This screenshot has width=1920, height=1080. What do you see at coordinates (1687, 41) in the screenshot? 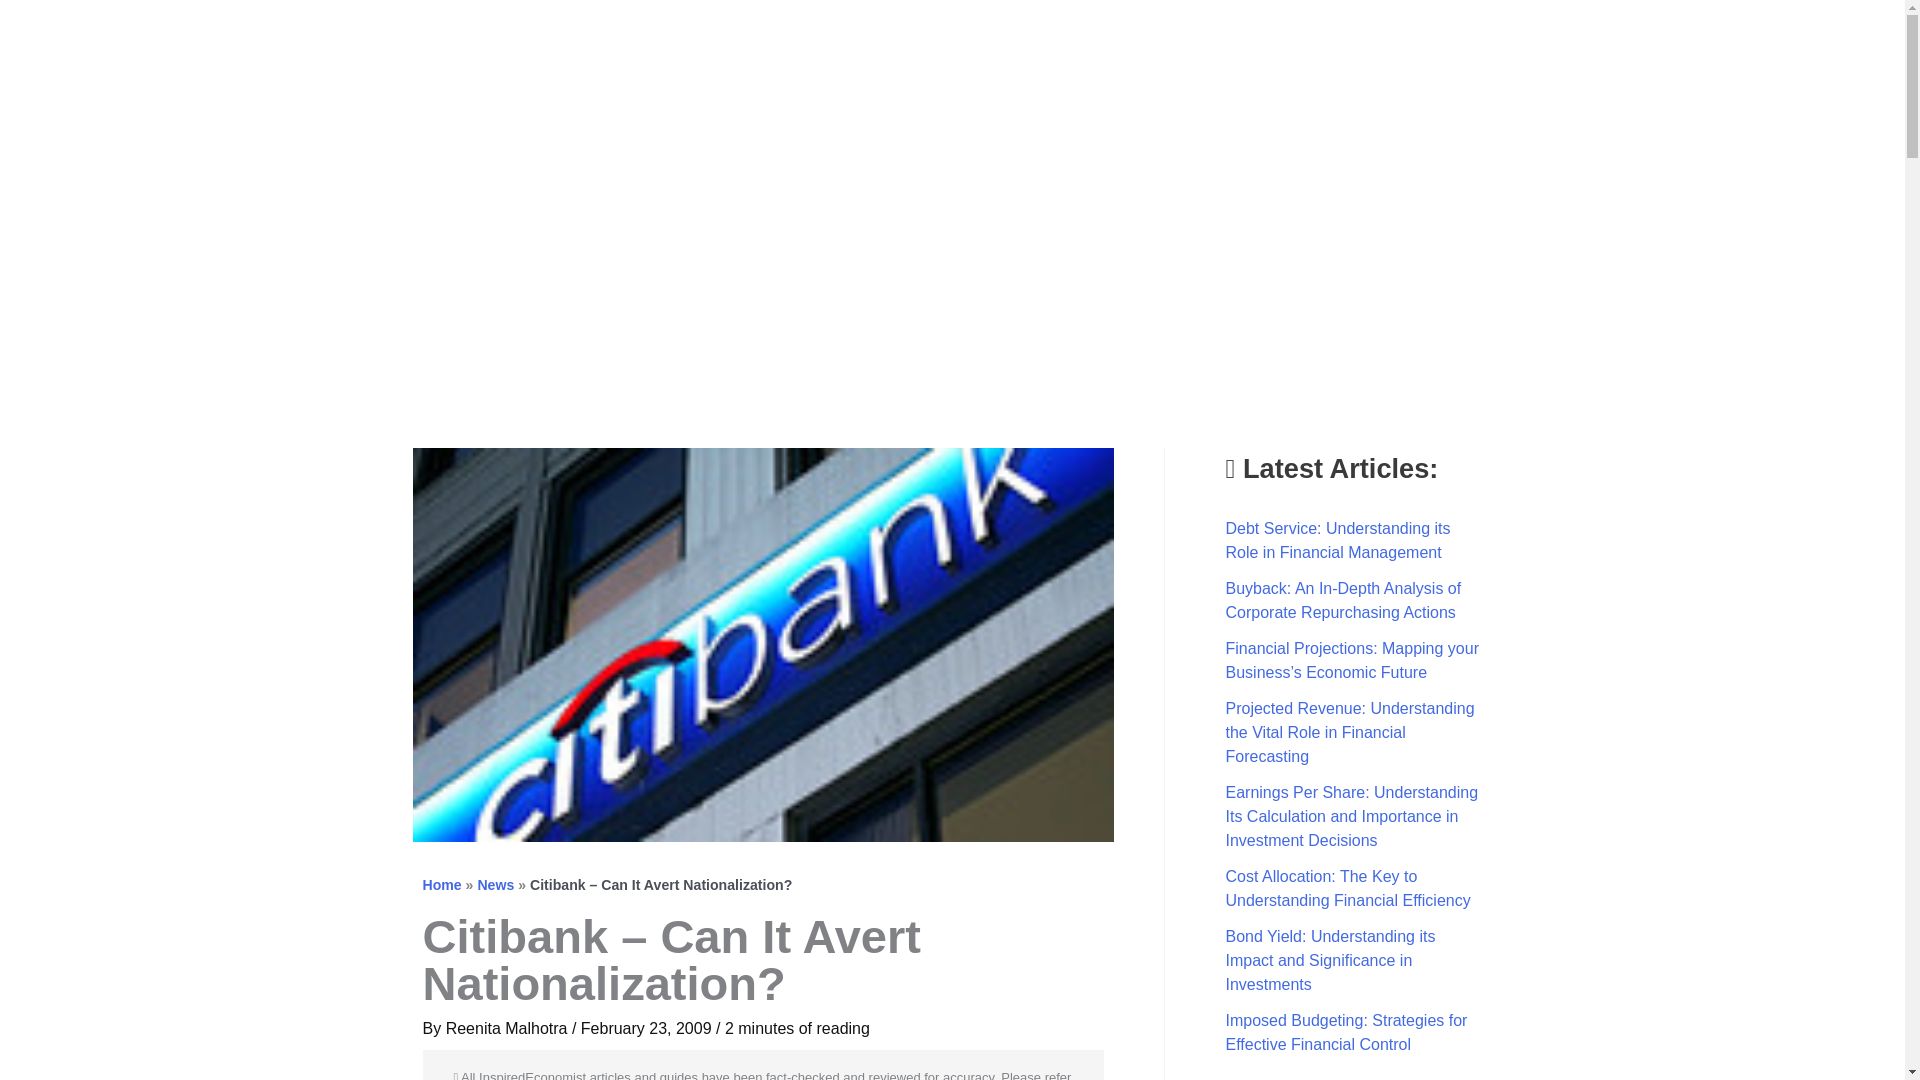
I see `Corporate Social Responsibility` at bounding box center [1687, 41].